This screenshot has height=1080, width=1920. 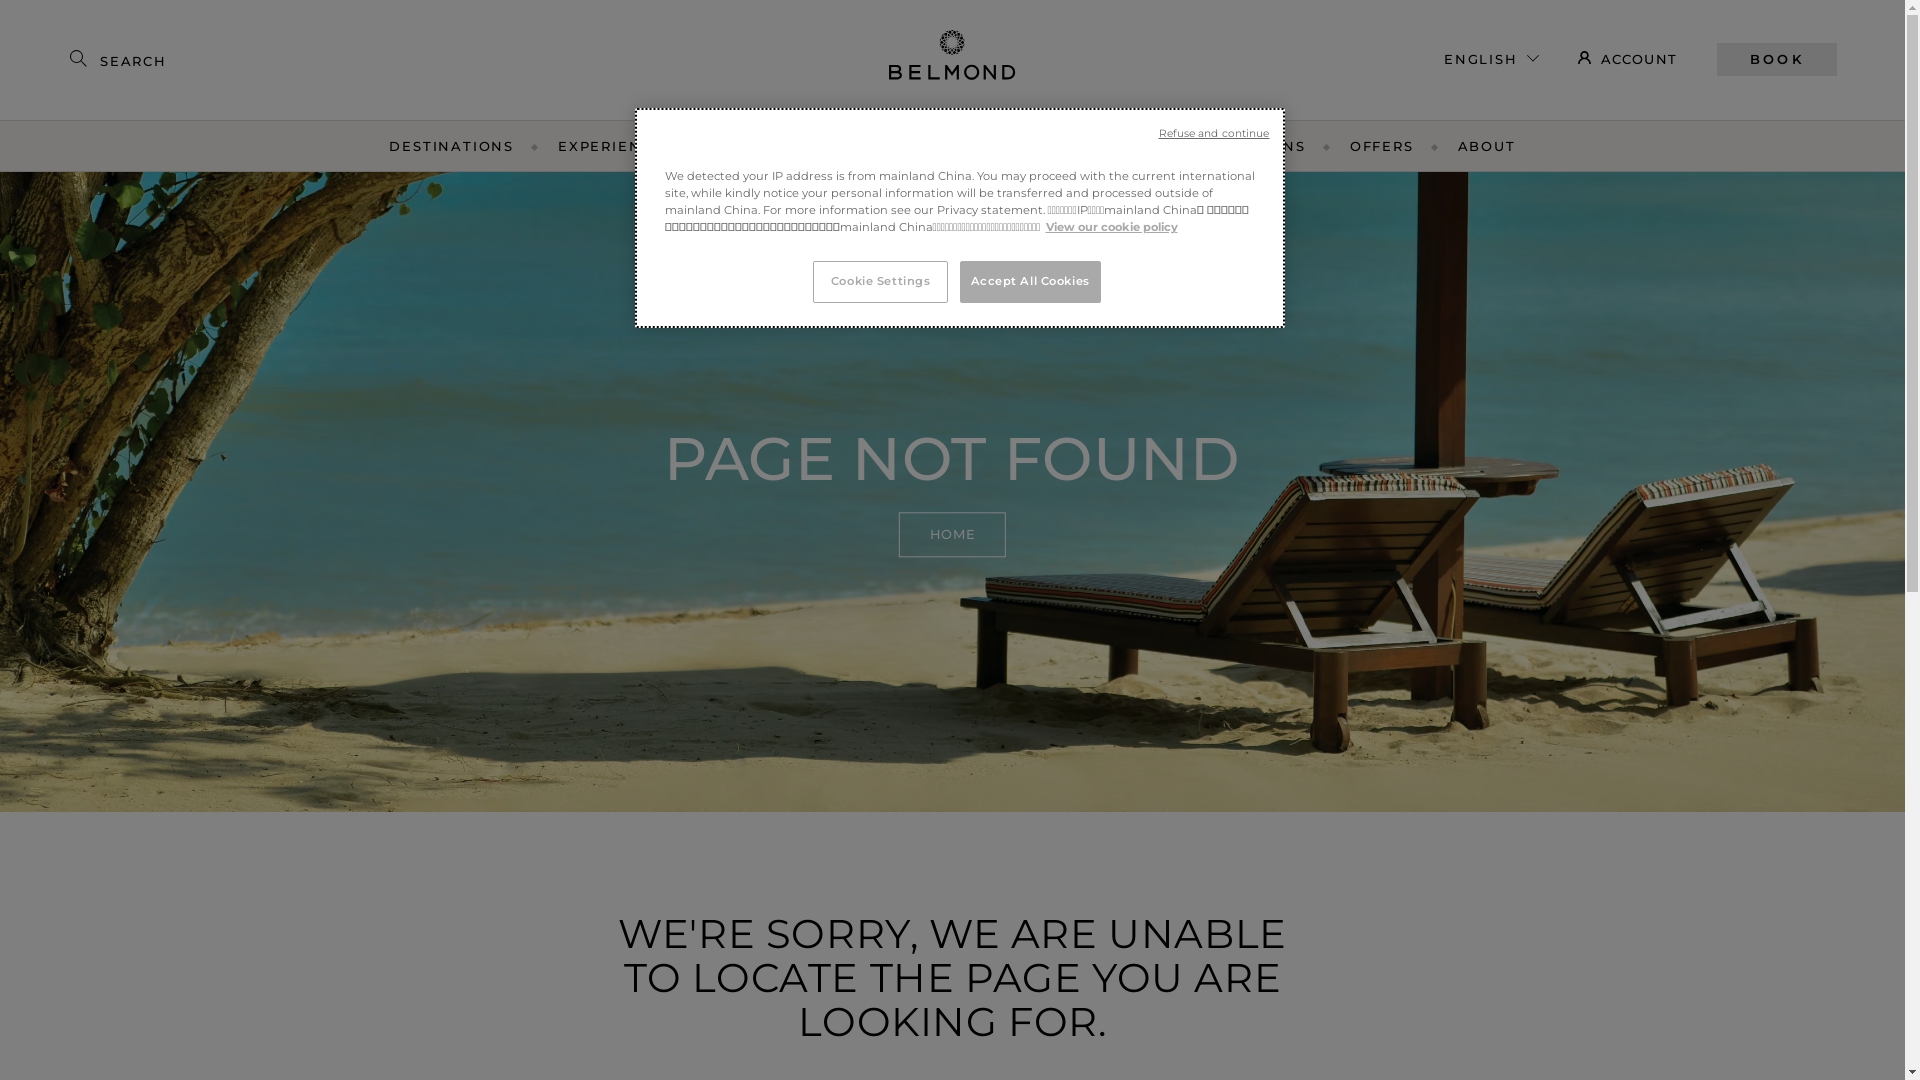 I want to click on ABOUT, so click(x=1487, y=146).